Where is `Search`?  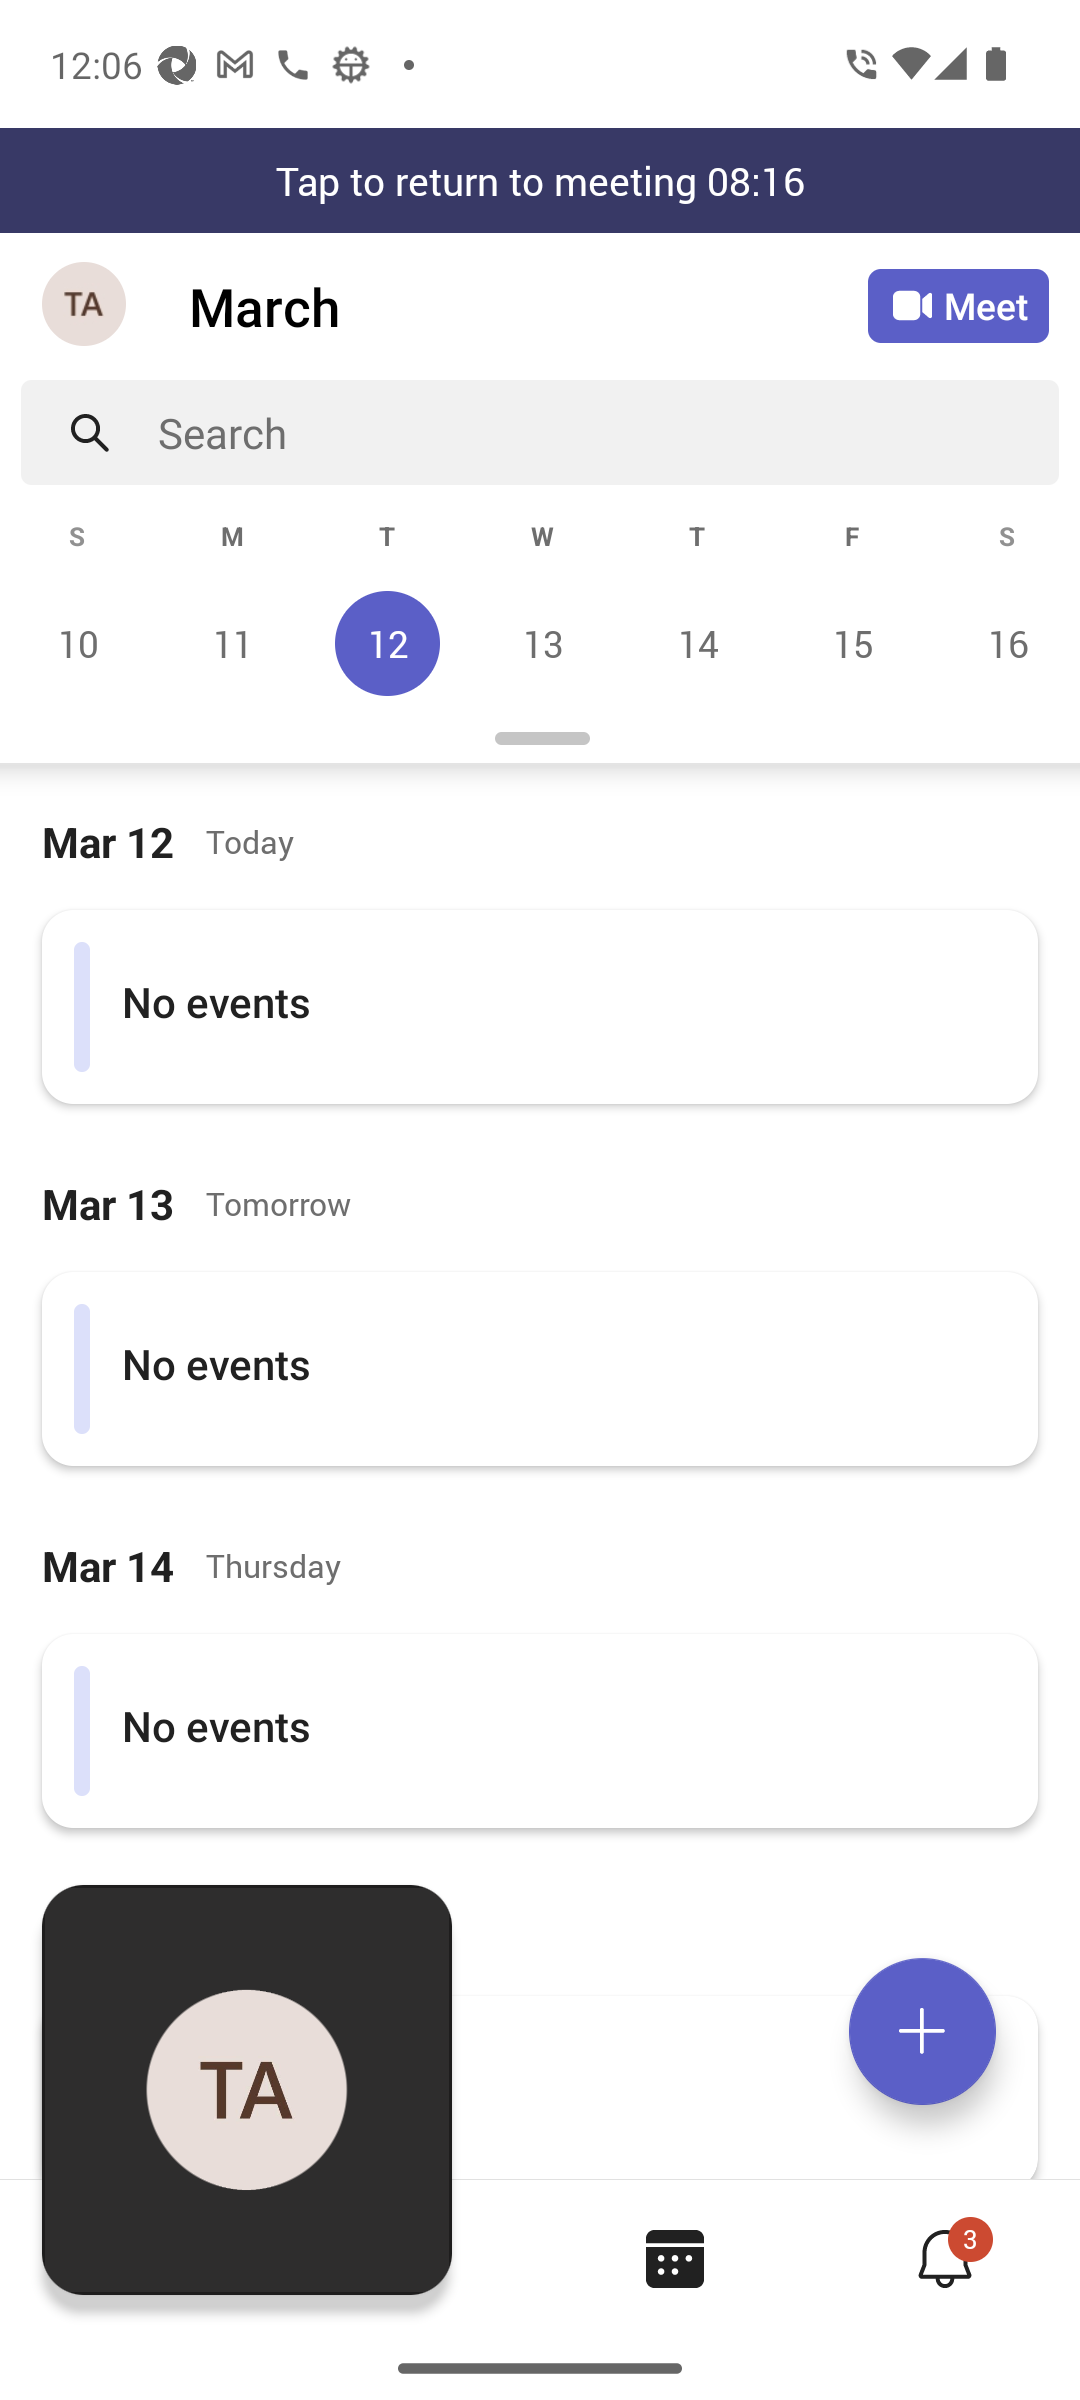
Search is located at coordinates (608, 432).